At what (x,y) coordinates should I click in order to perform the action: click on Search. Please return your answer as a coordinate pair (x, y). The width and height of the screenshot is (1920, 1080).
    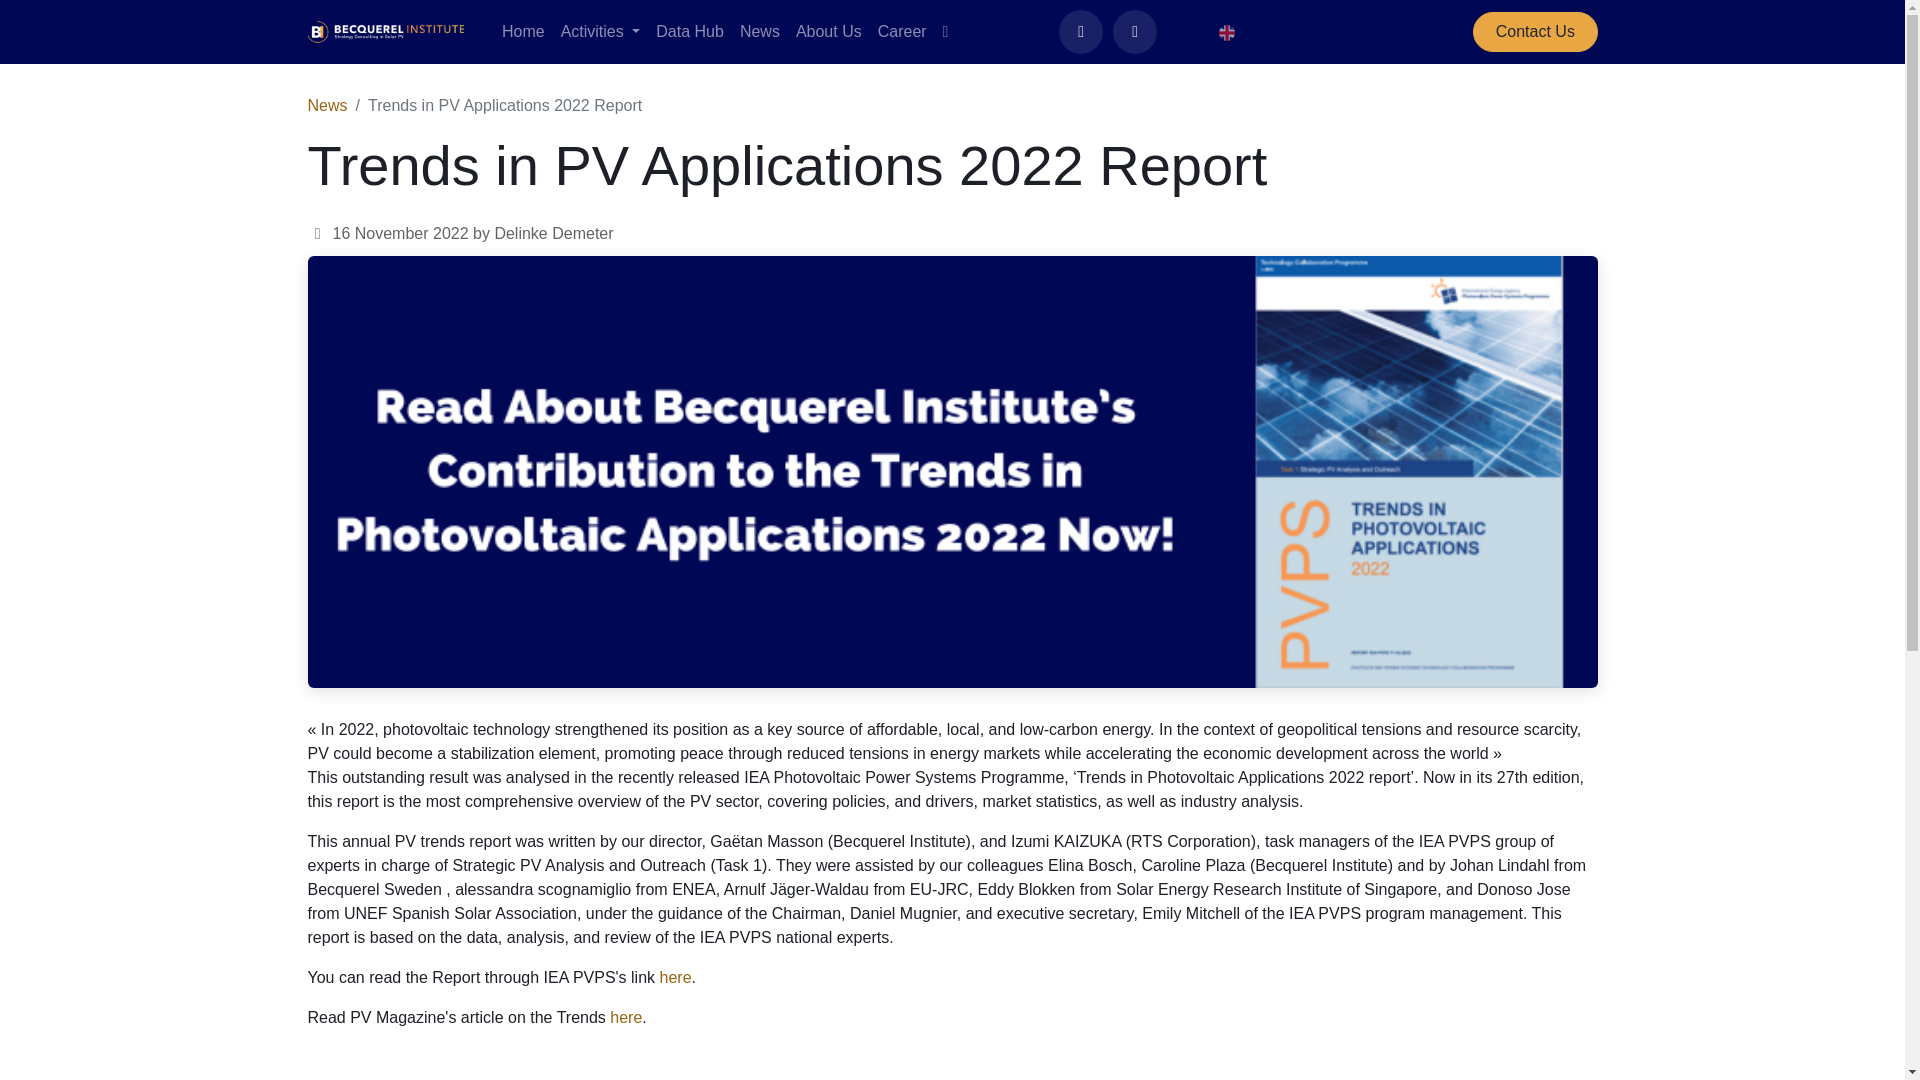
    Looking at the image, I should click on (1135, 32).